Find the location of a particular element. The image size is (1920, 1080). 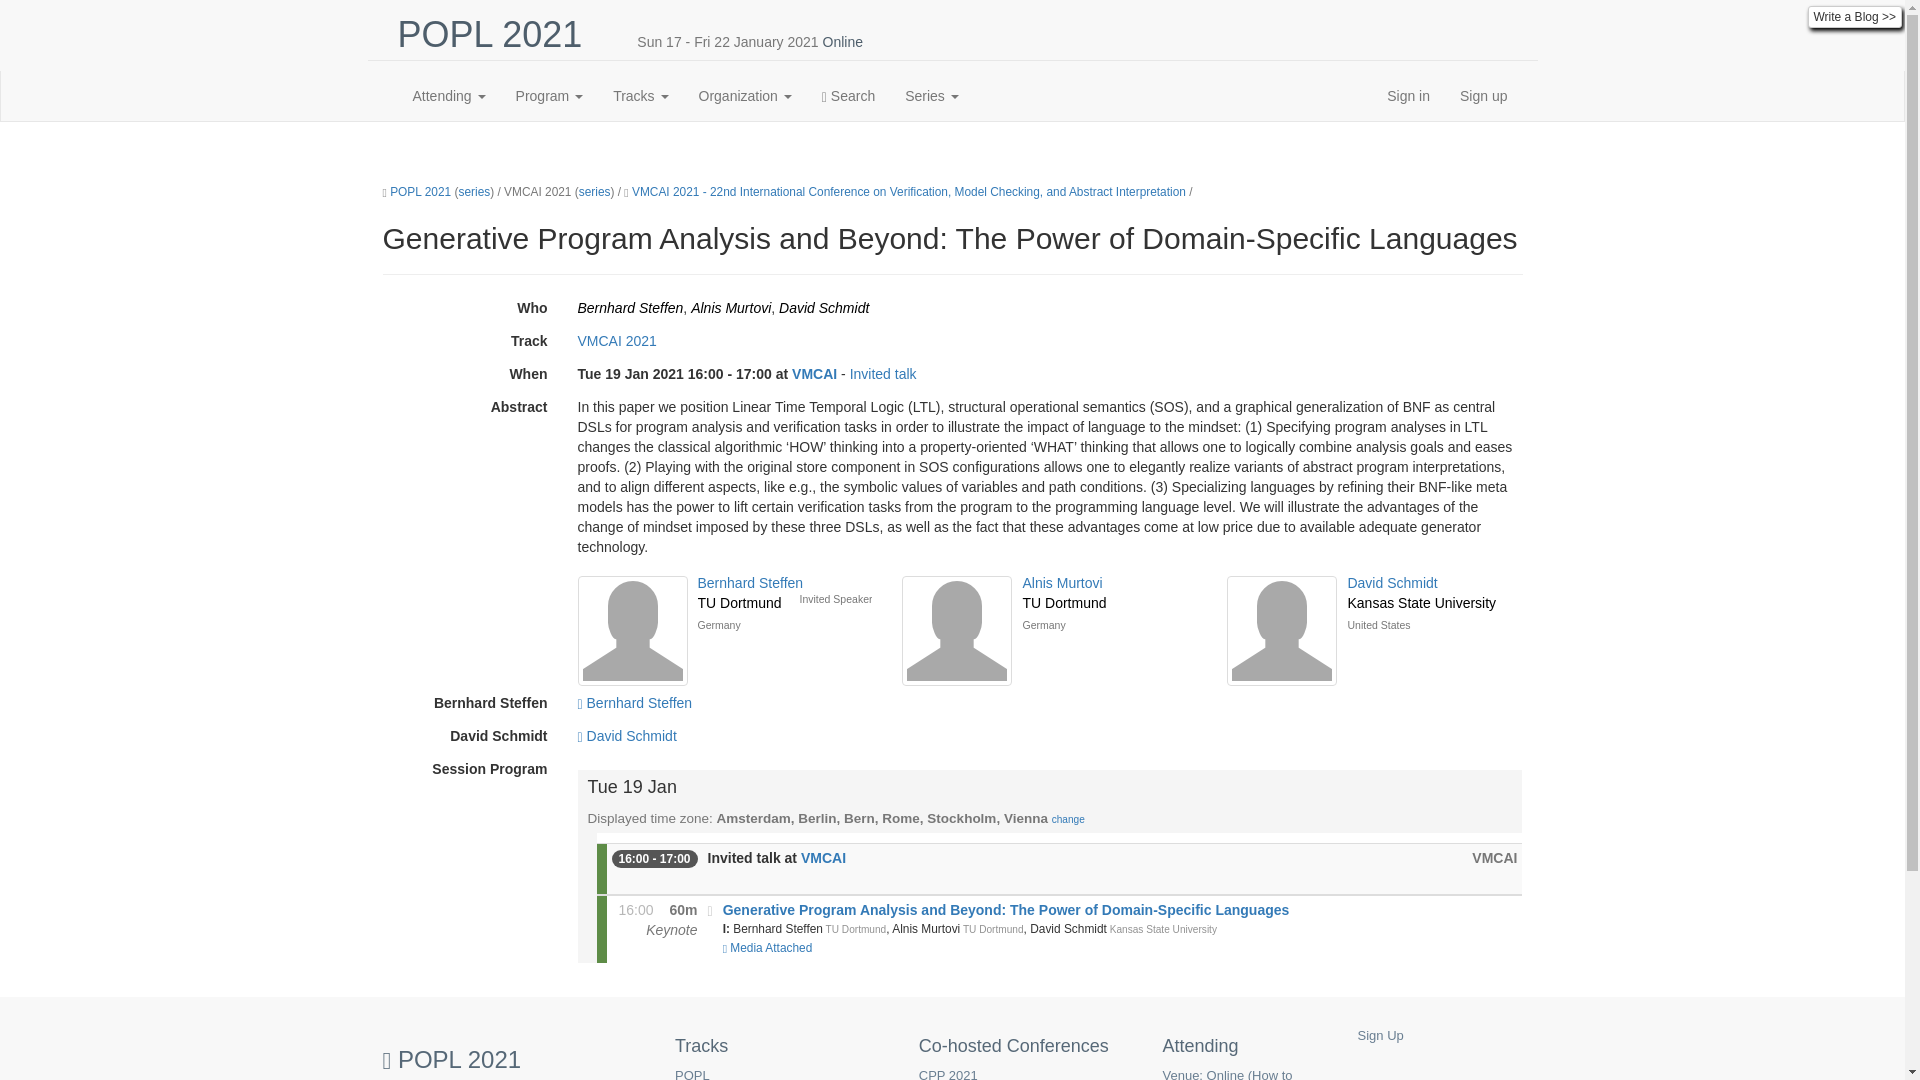

Tracks is located at coordinates (640, 96).